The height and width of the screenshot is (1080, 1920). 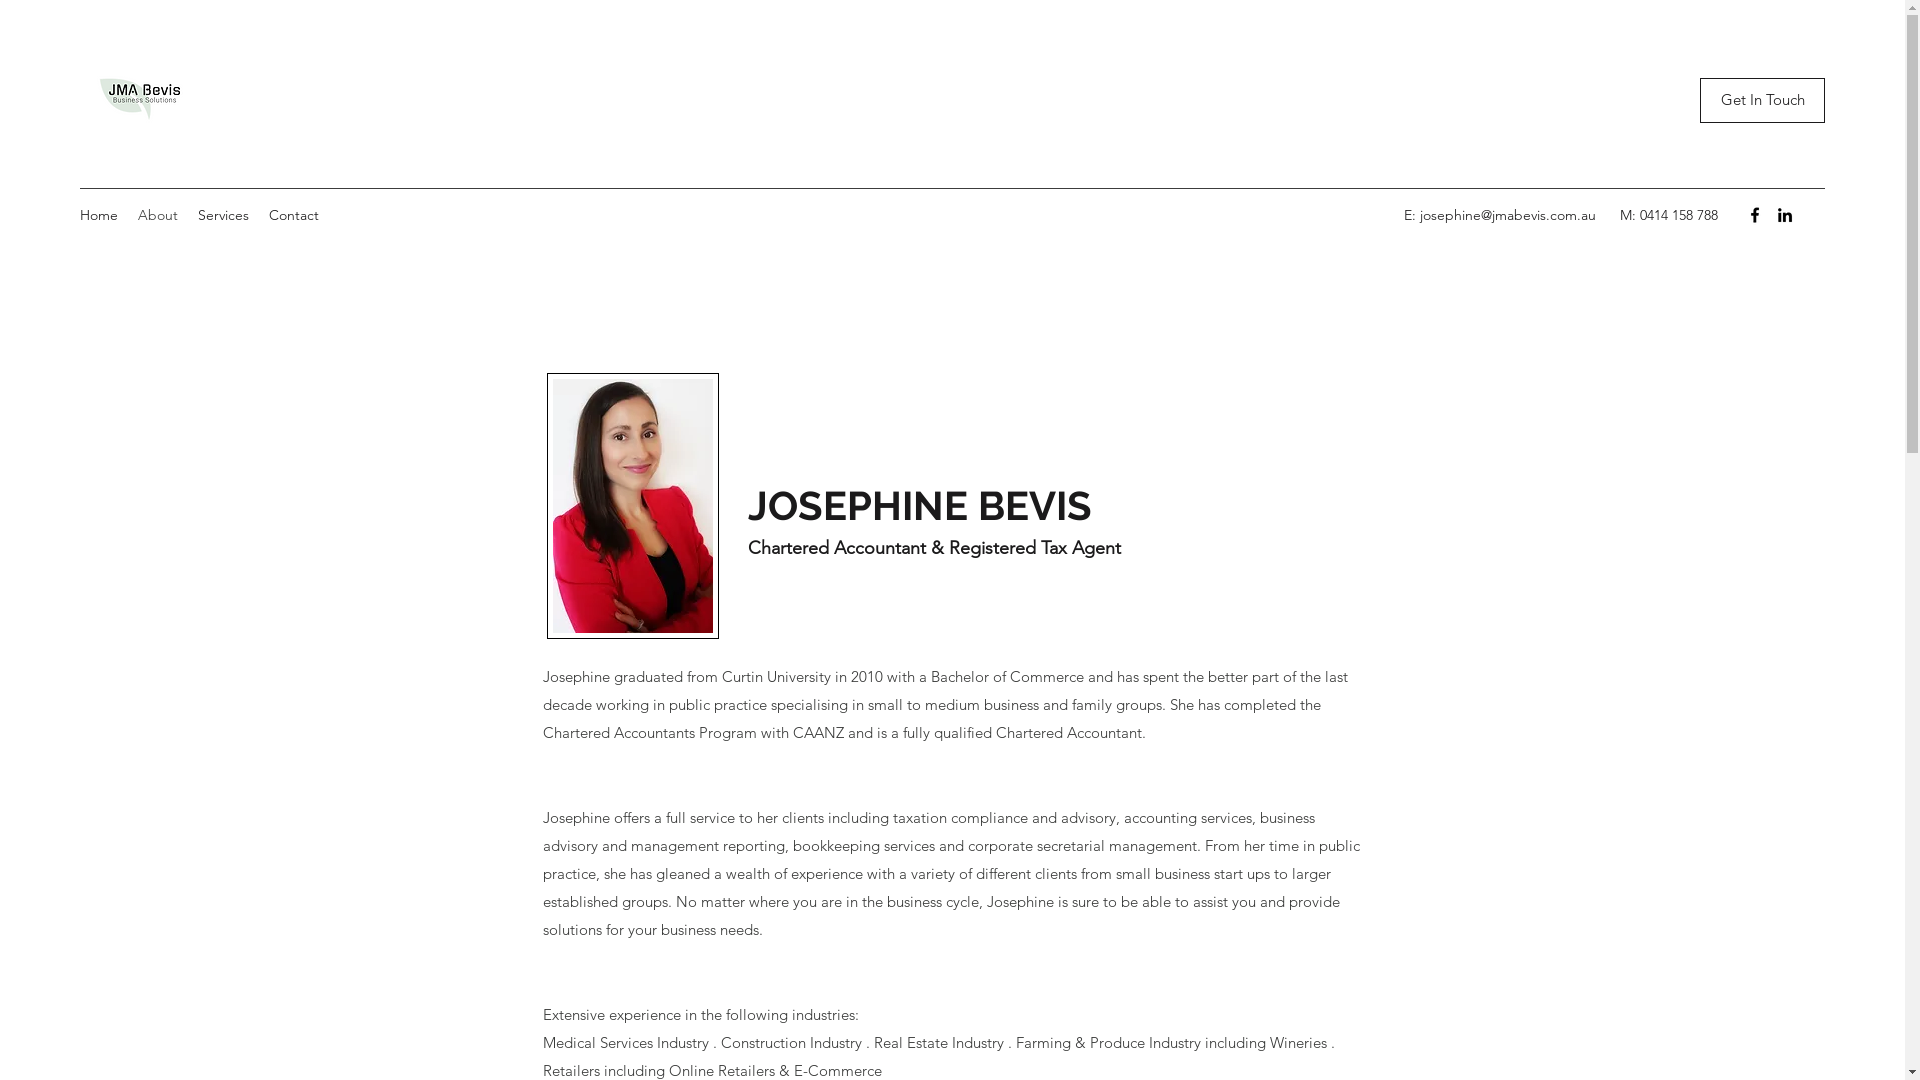 I want to click on Services, so click(x=224, y=215).